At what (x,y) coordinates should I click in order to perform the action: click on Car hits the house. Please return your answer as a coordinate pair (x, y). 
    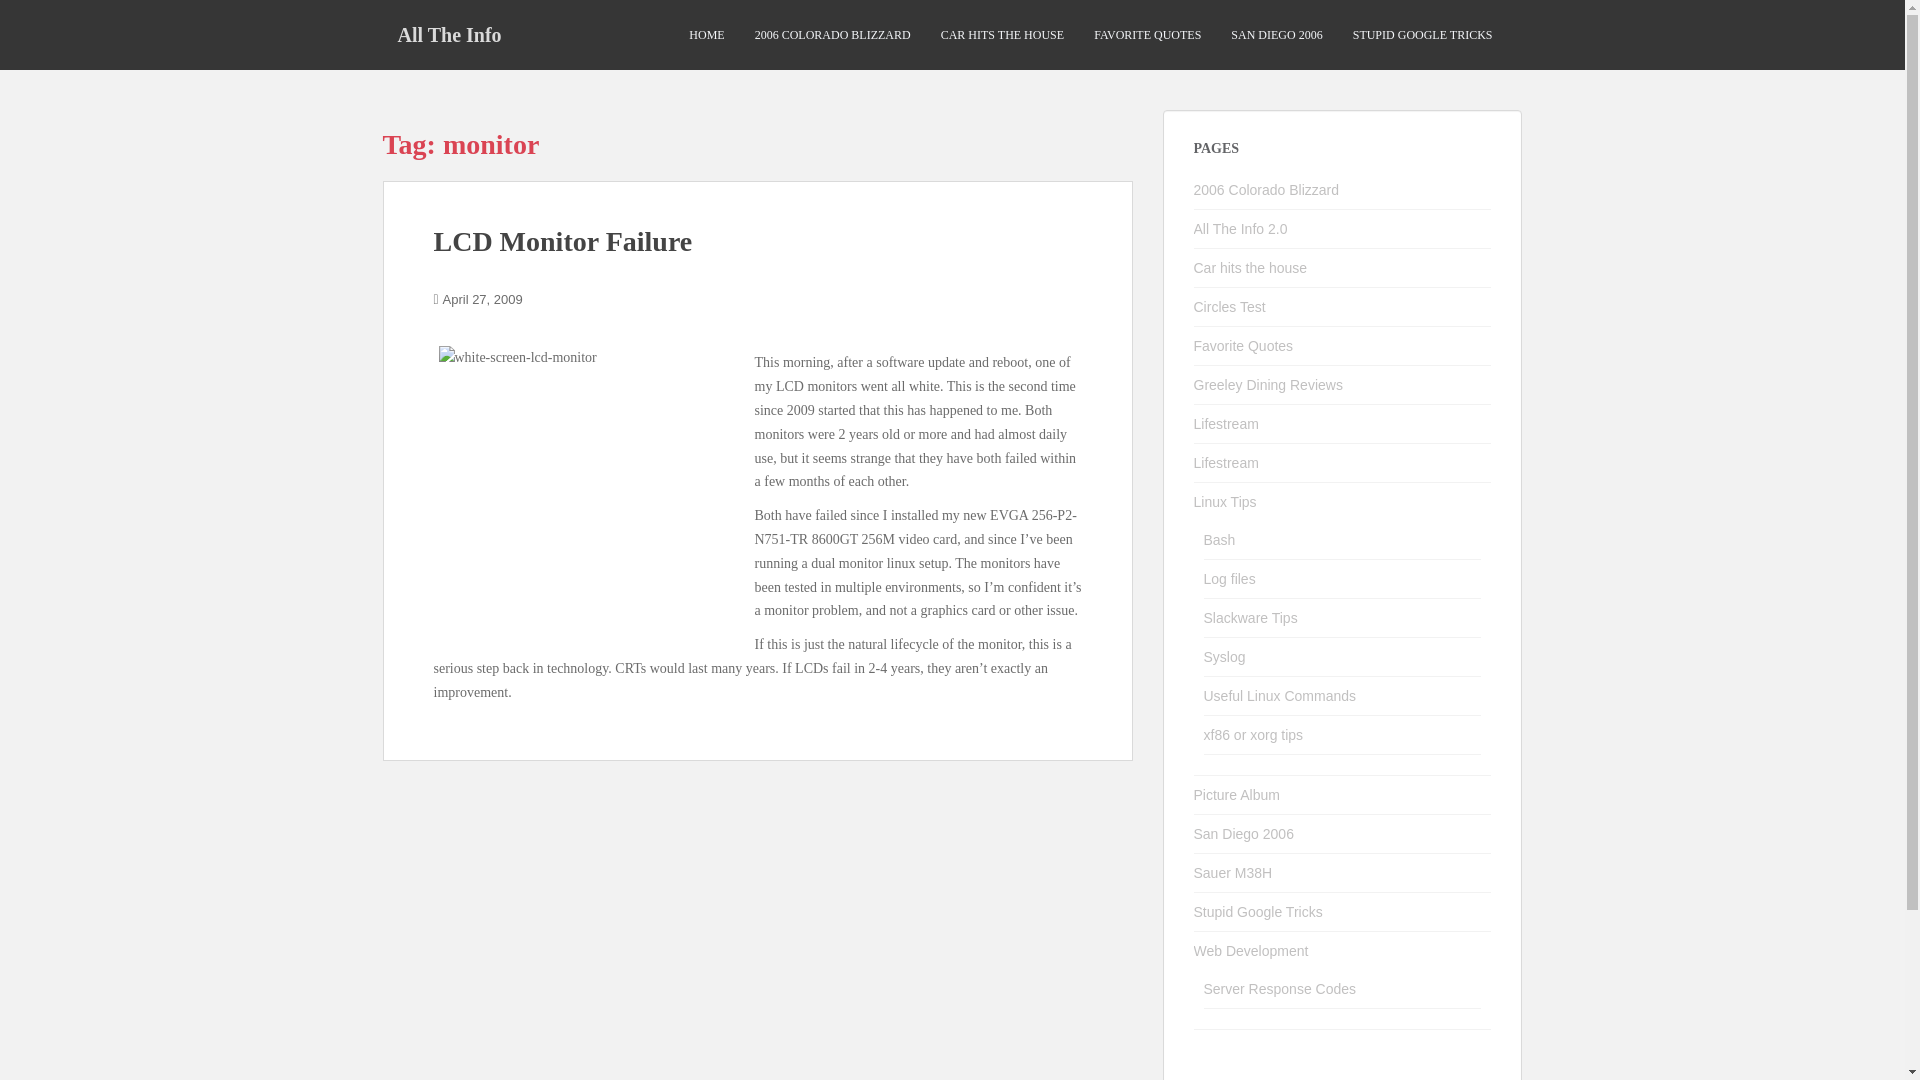
    Looking at the image, I should click on (1250, 268).